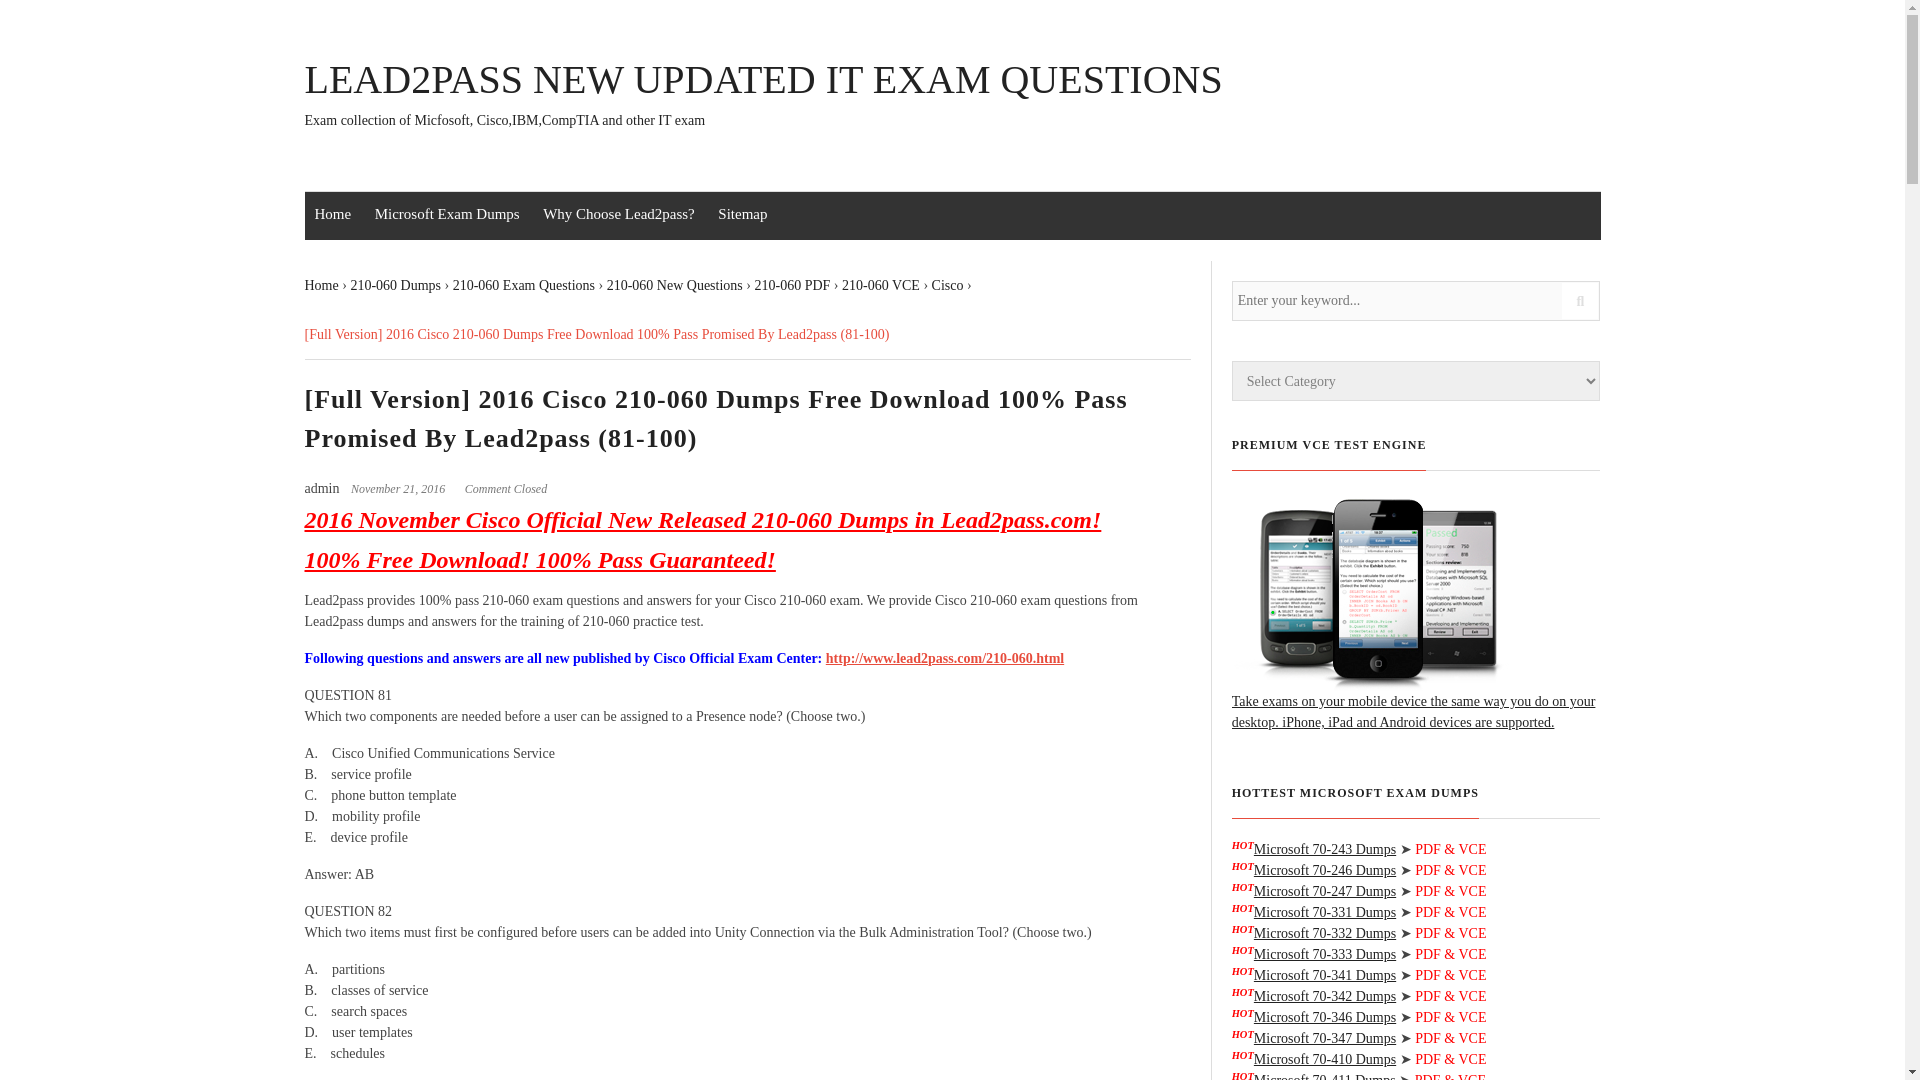 This screenshot has height=1080, width=1920. What do you see at coordinates (947, 284) in the screenshot?
I see `Cisco` at bounding box center [947, 284].